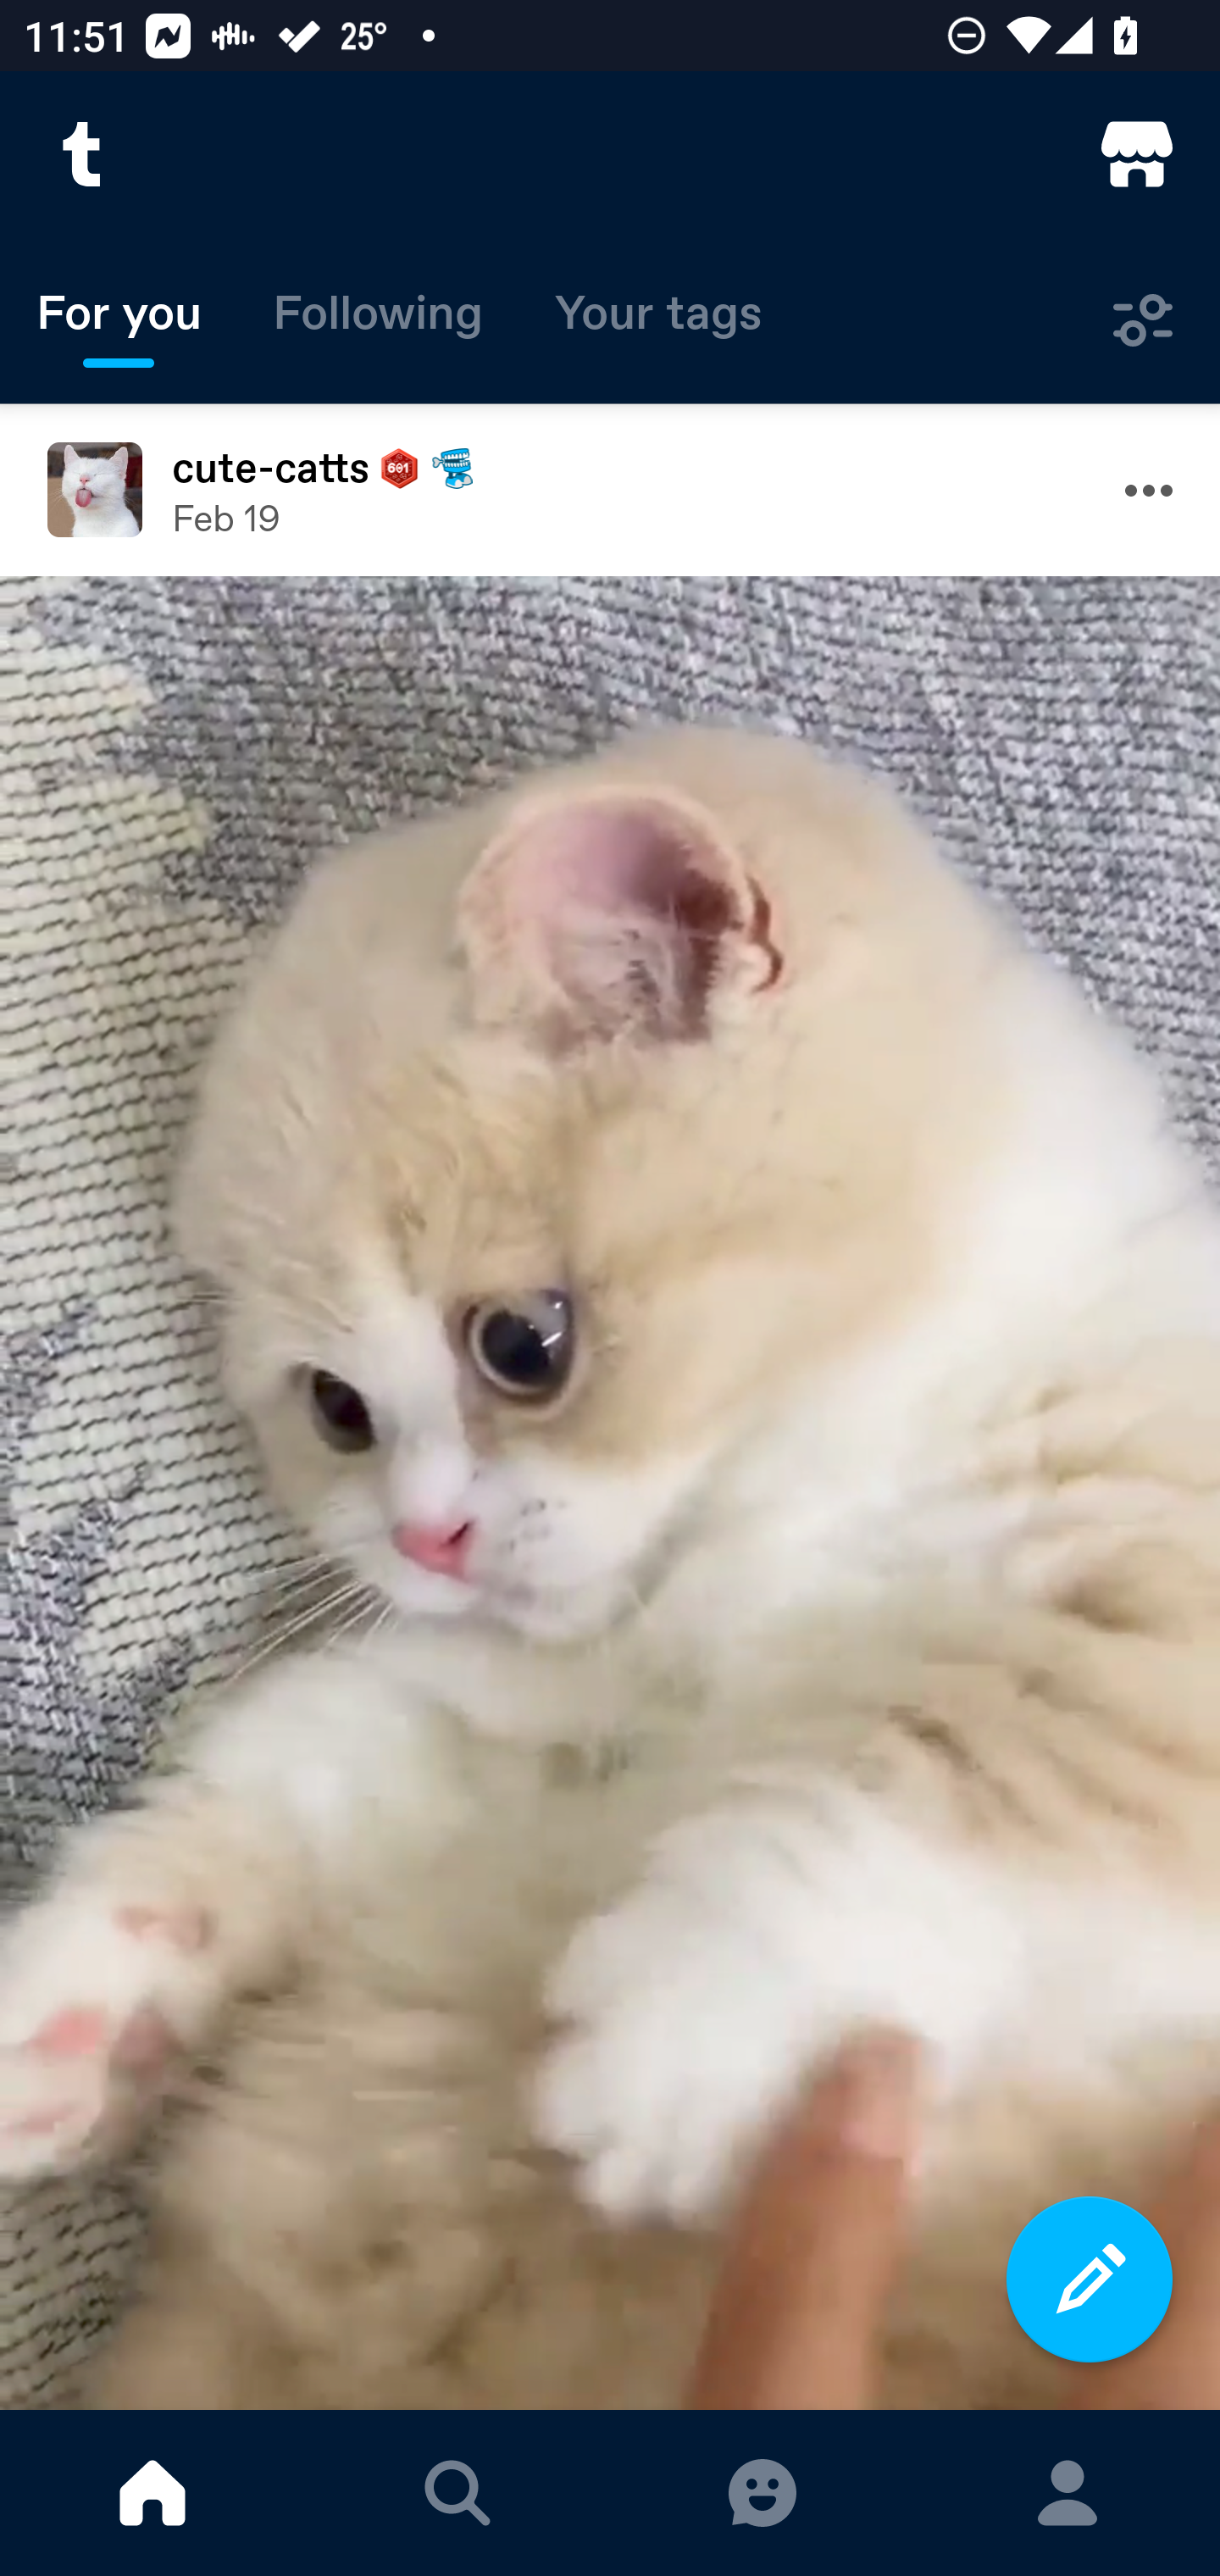 Image resolution: width=1220 pixels, height=2576 pixels. Describe the element at coordinates (762, 2493) in the screenshot. I see `MESSAGES` at that location.